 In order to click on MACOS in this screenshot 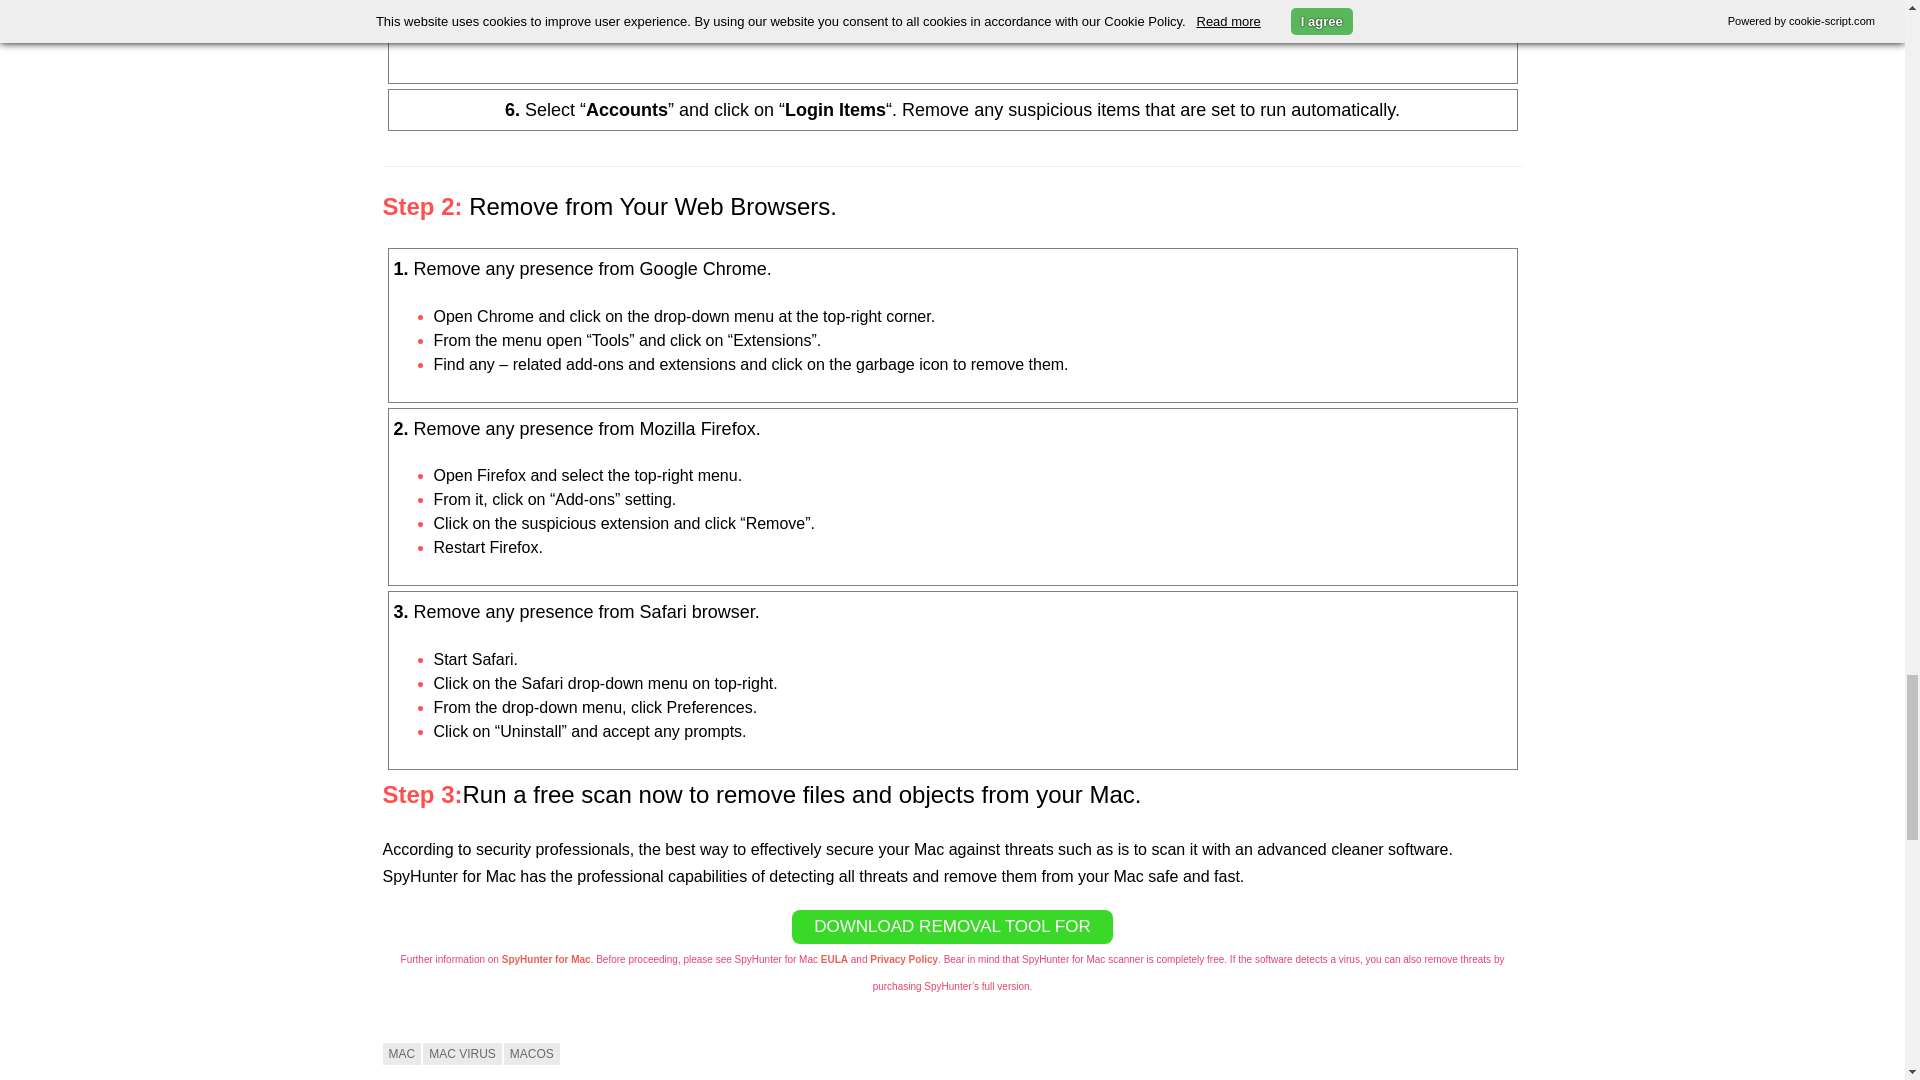, I will do `click(532, 1052)`.